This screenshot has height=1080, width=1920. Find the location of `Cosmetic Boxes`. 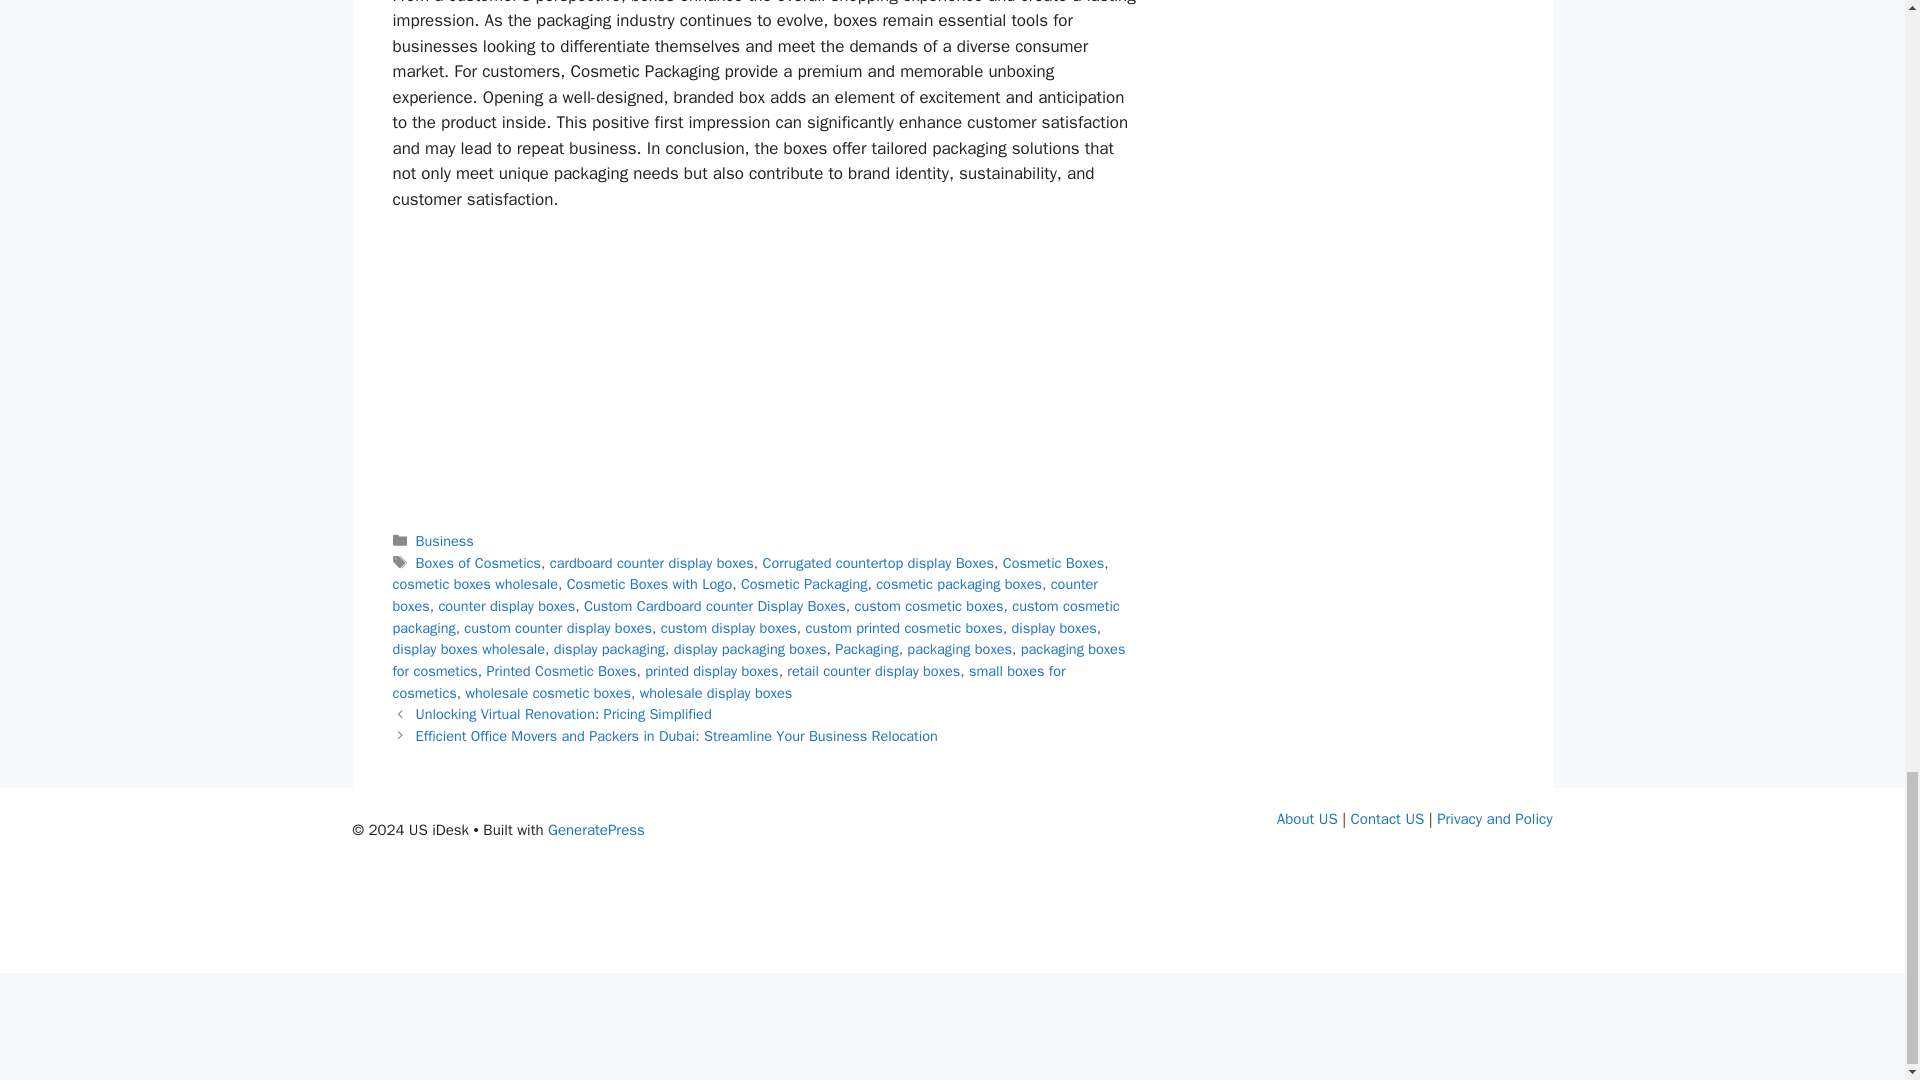

Cosmetic Boxes is located at coordinates (1054, 563).